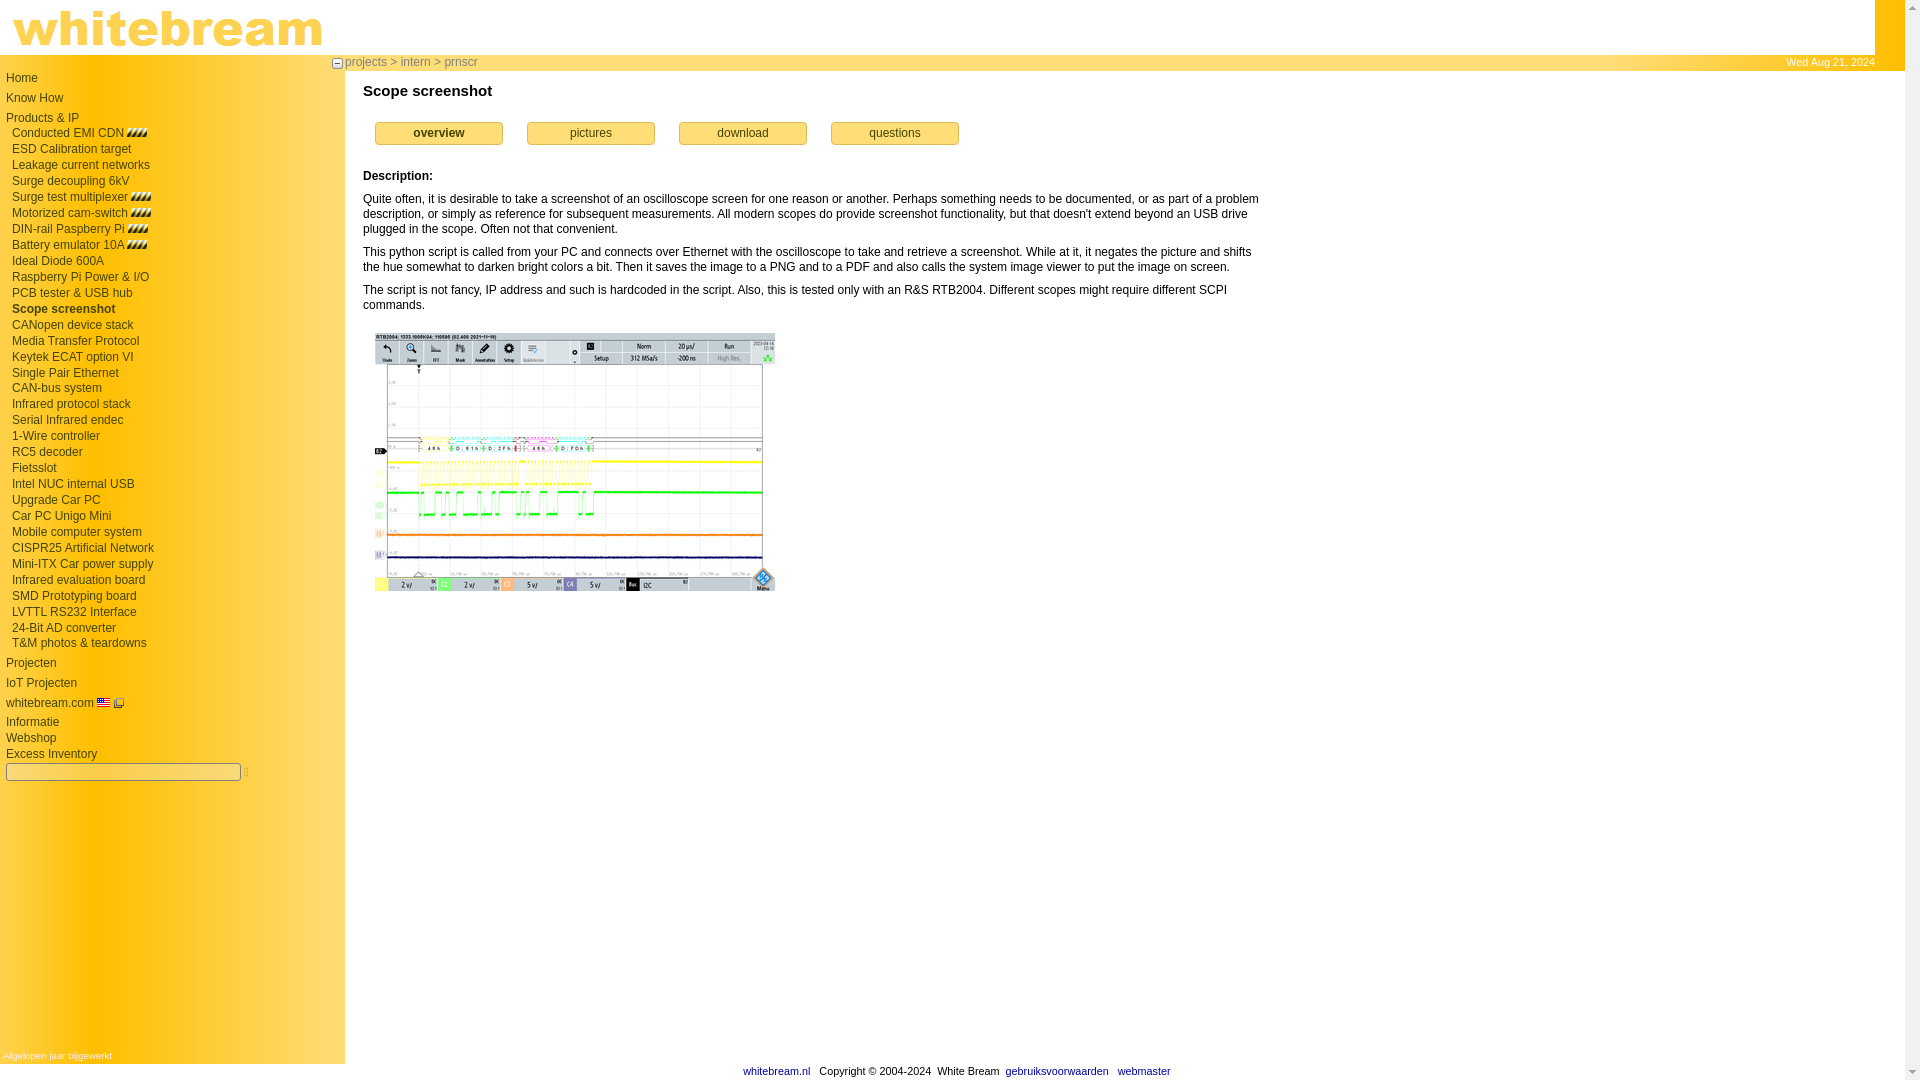 The image size is (1920, 1080). Describe the element at coordinates (74, 340) in the screenshot. I see `Media Transfer Protocol` at that location.